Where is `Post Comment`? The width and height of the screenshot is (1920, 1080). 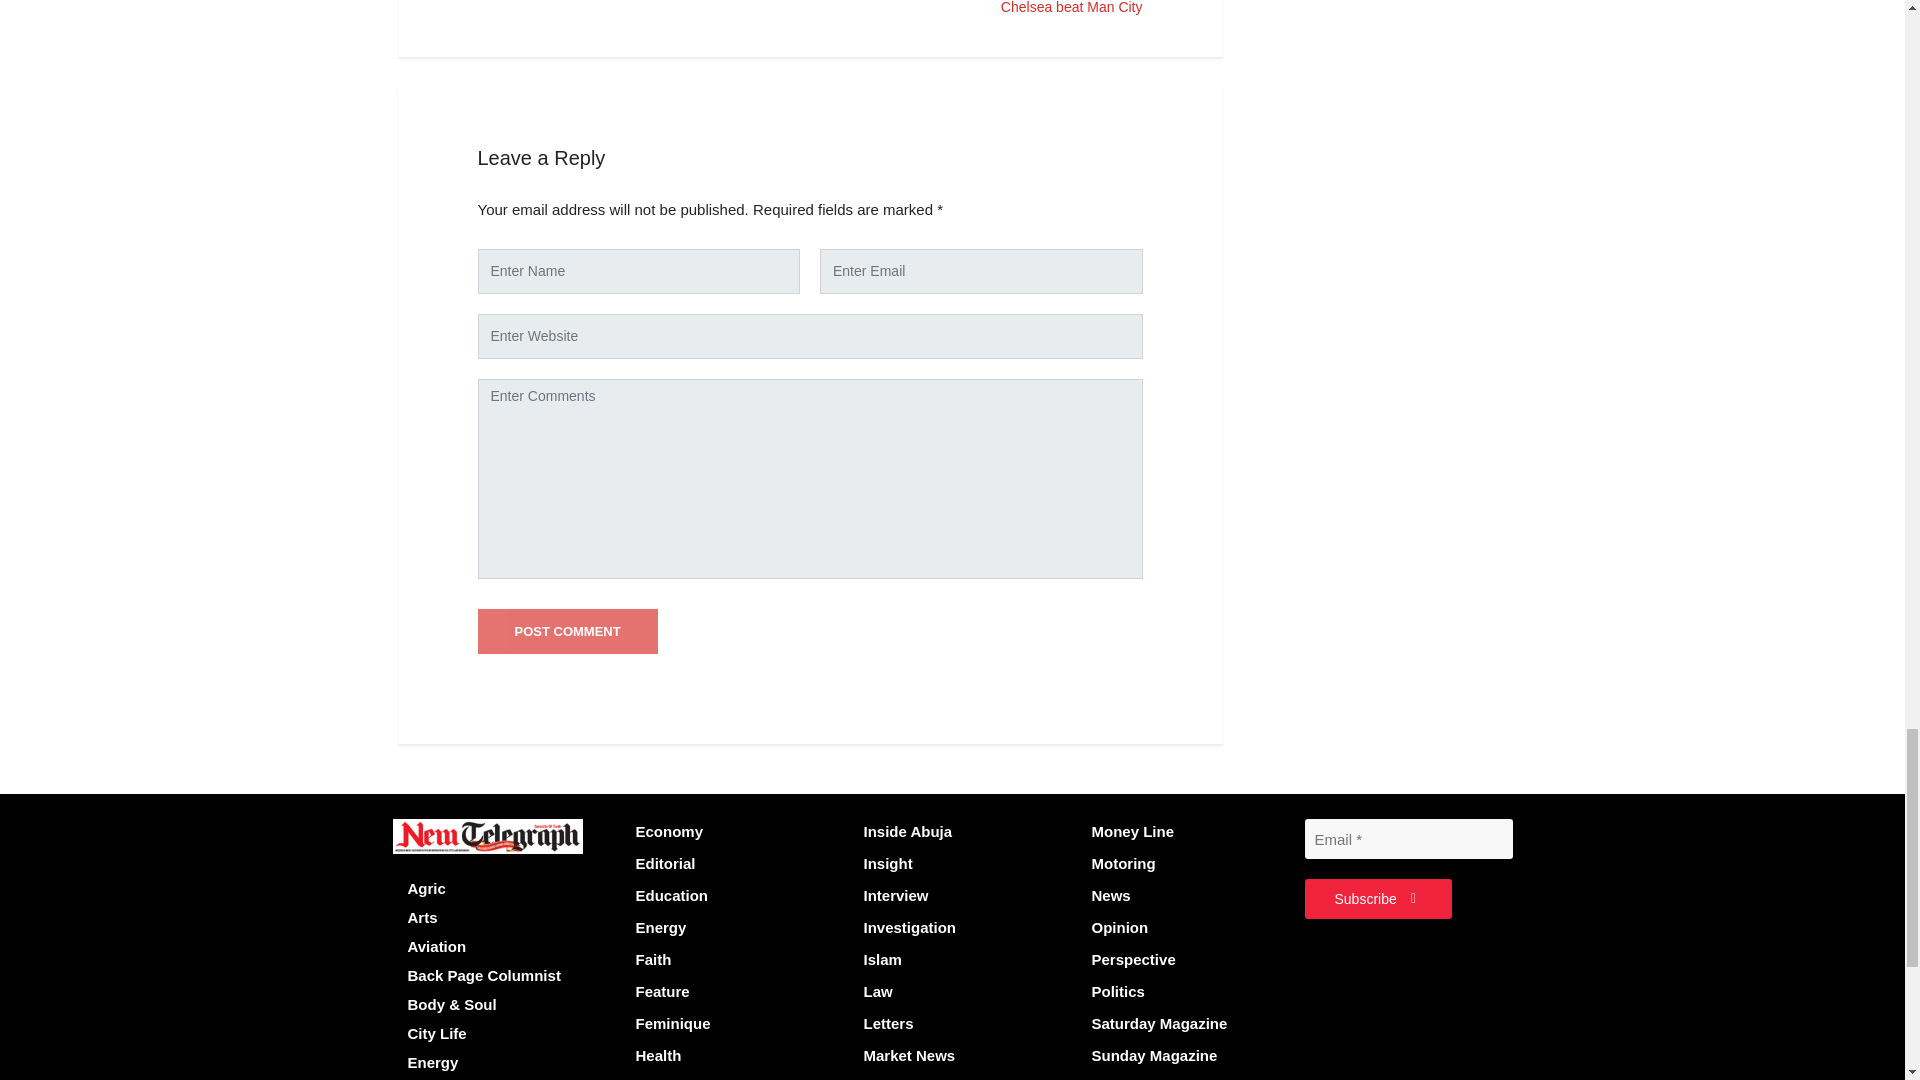 Post Comment is located at coordinates (568, 632).